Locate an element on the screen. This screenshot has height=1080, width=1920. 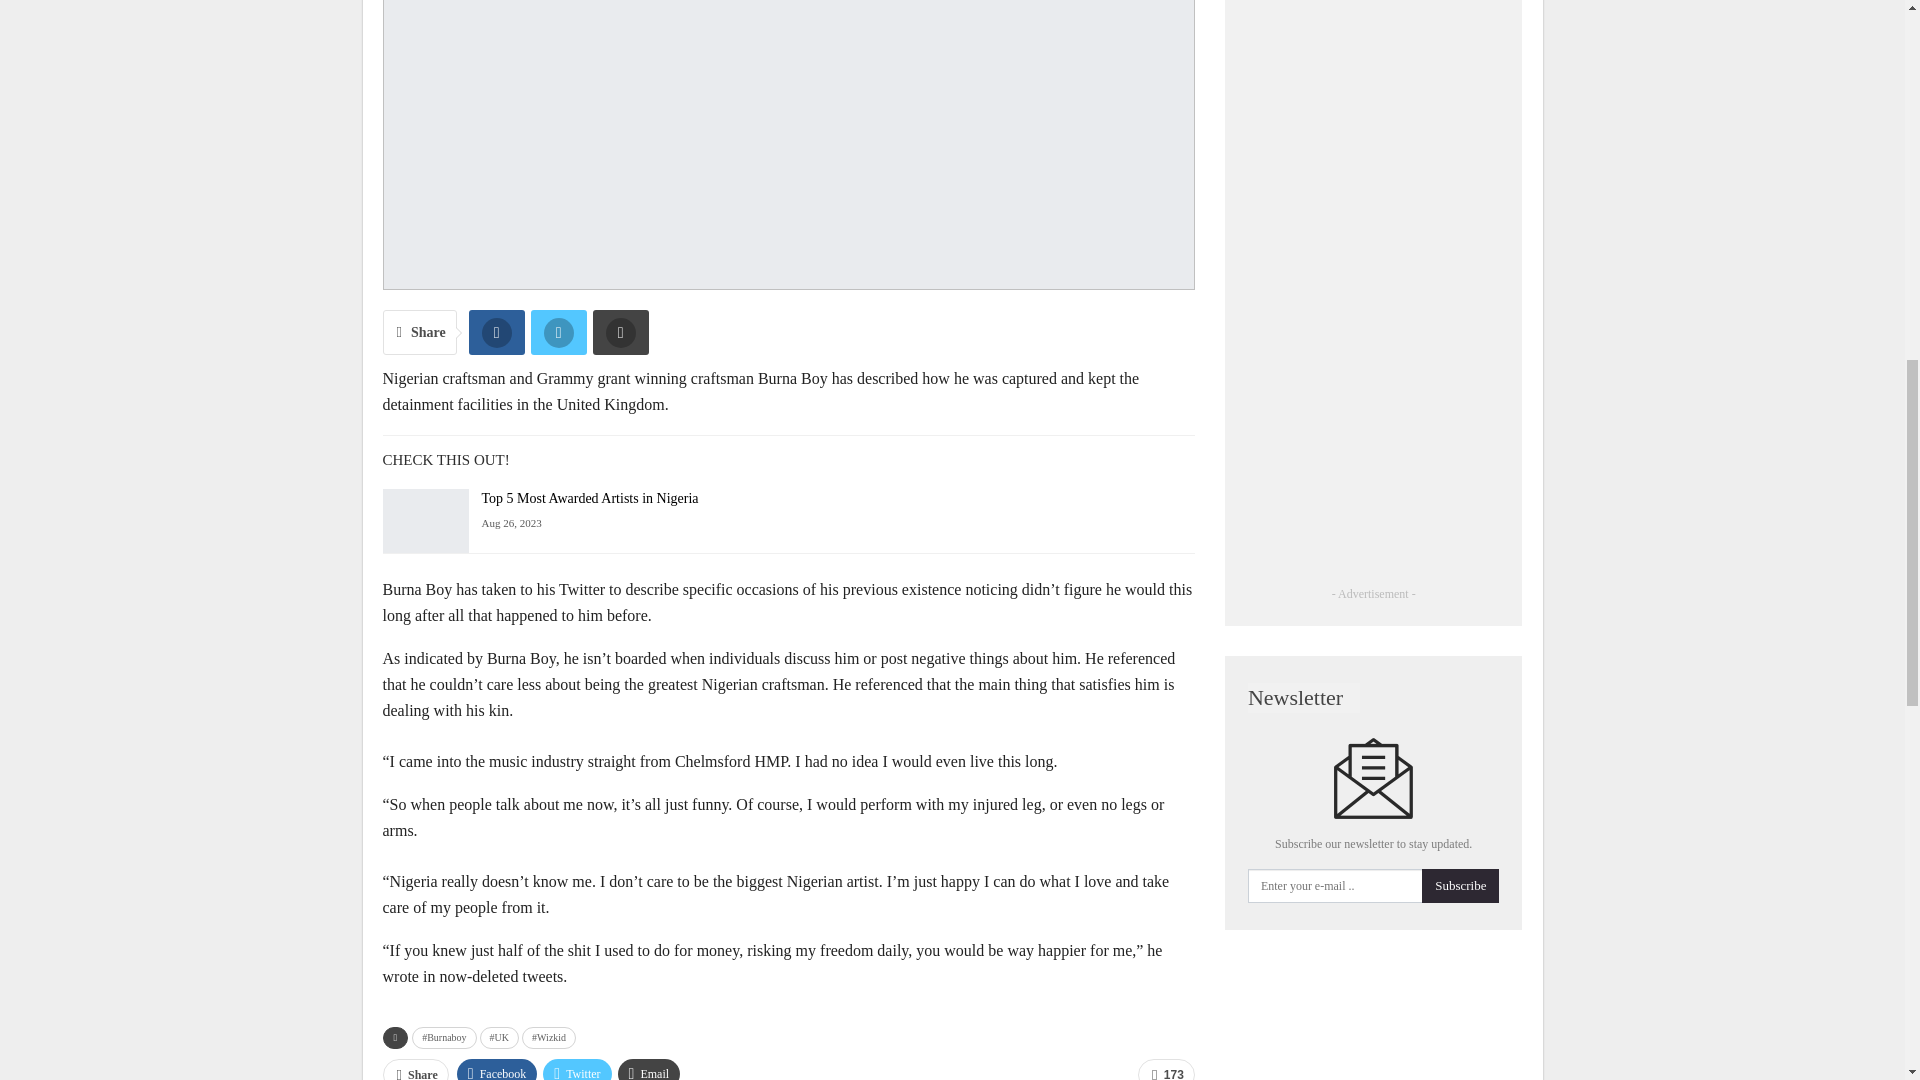
Top 5 Most Awarded Artists in Nigeria is located at coordinates (425, 520).